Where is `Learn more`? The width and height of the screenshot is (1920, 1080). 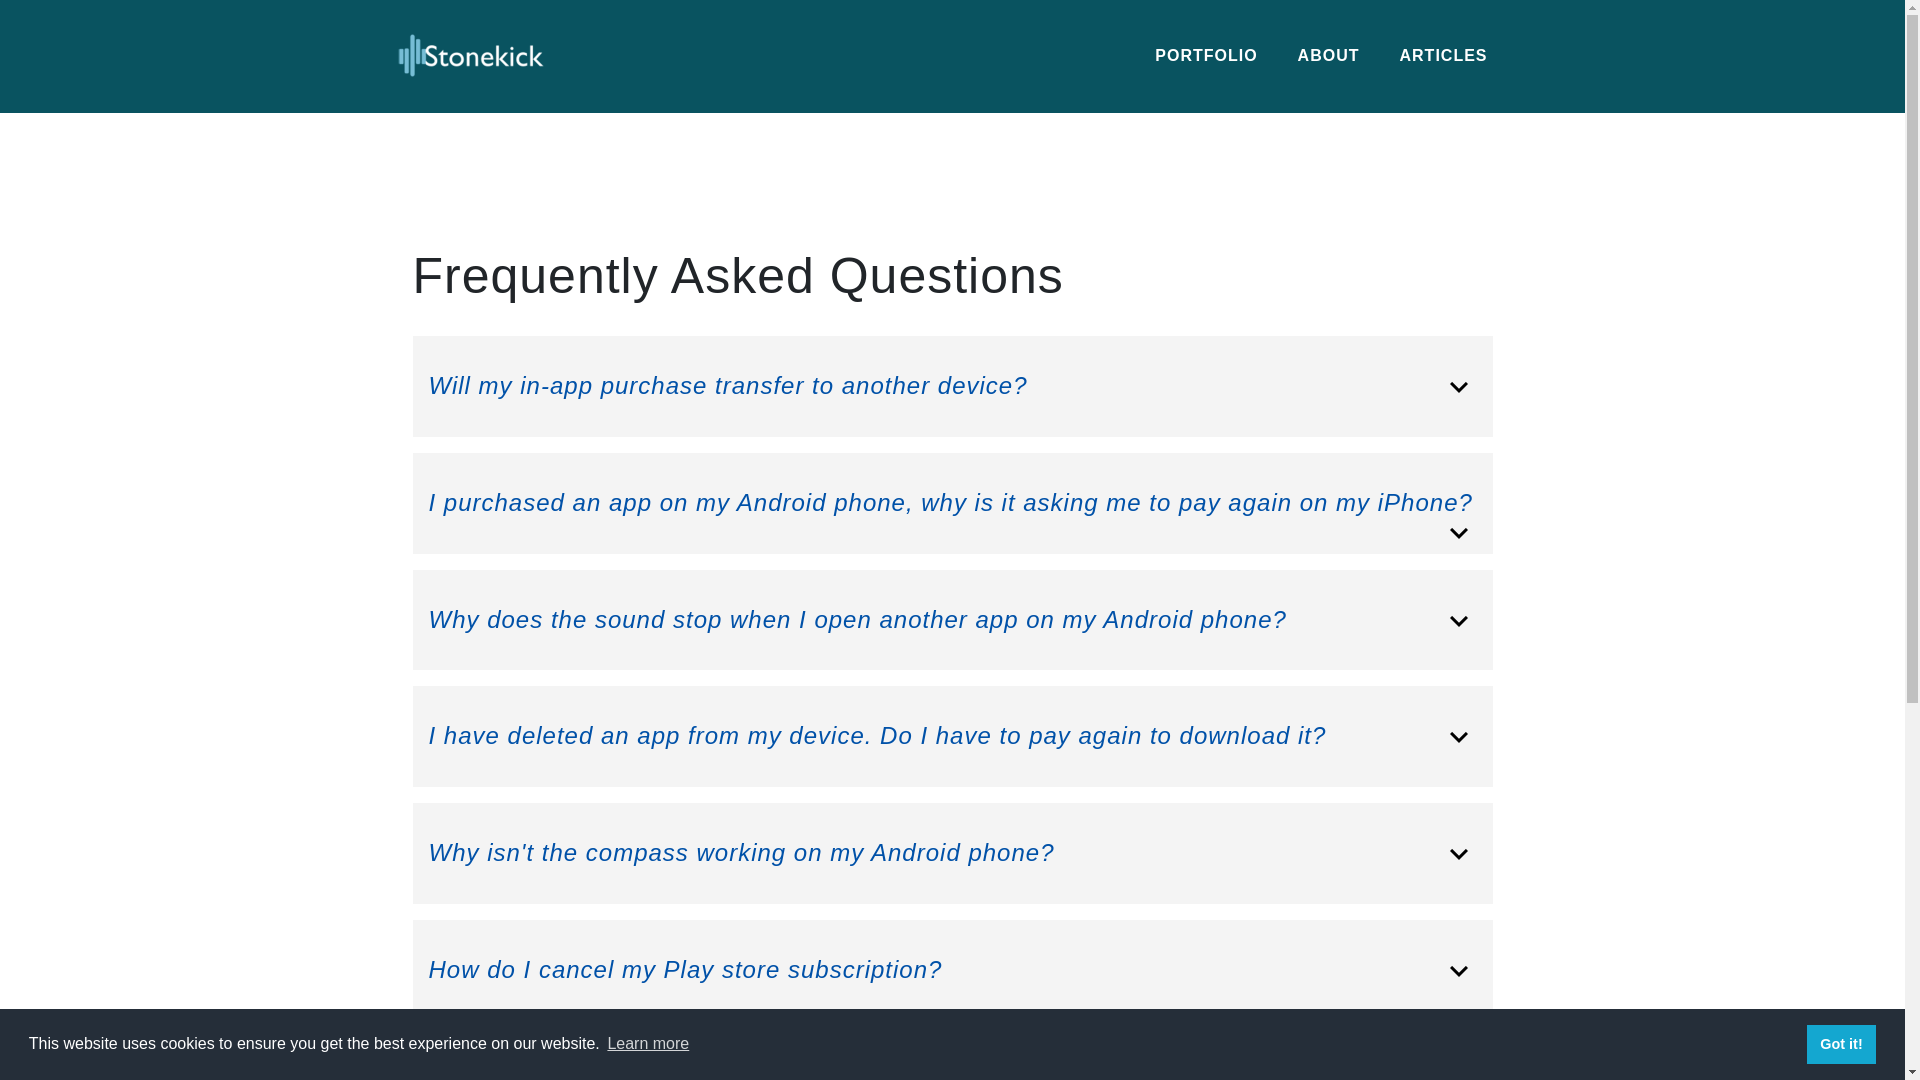 Learn more is located at coordinates (648, 1044).